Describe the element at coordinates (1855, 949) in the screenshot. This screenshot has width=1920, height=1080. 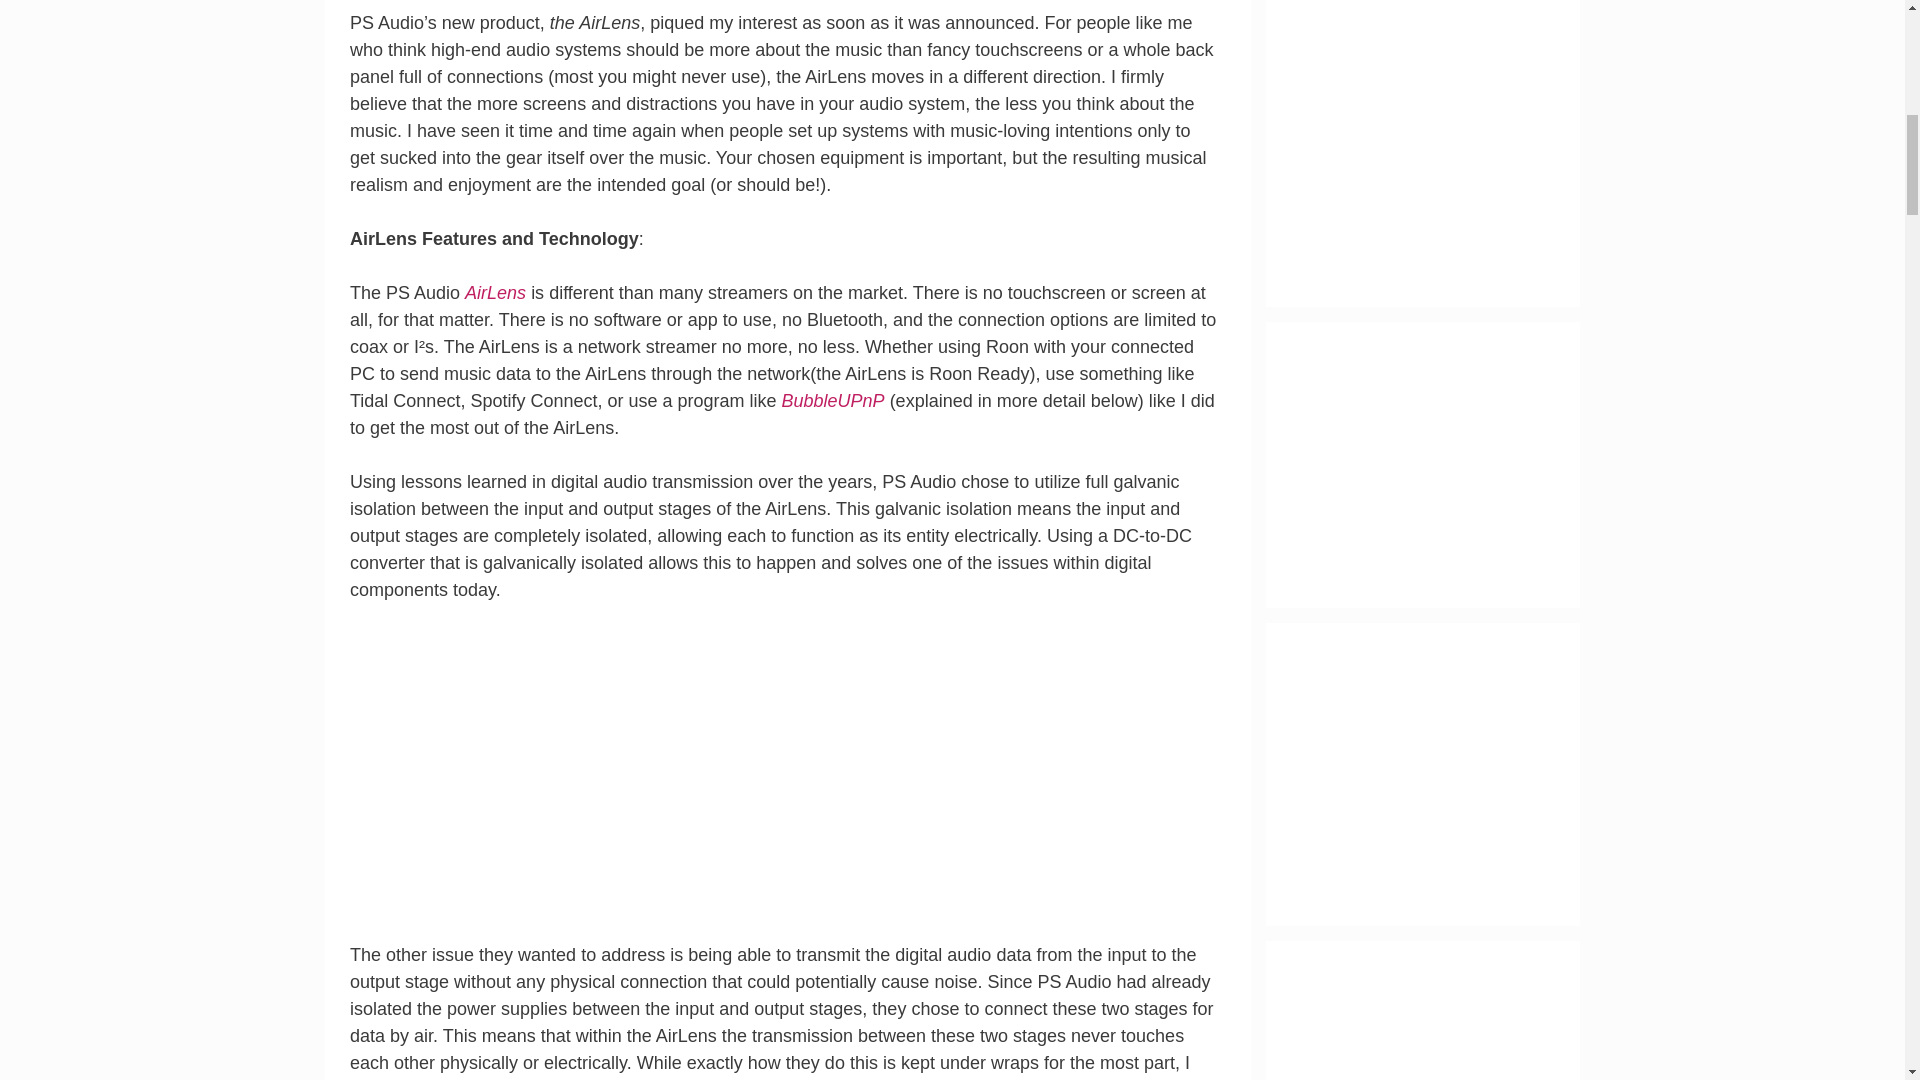
I see `Scroll back to top` at that location.